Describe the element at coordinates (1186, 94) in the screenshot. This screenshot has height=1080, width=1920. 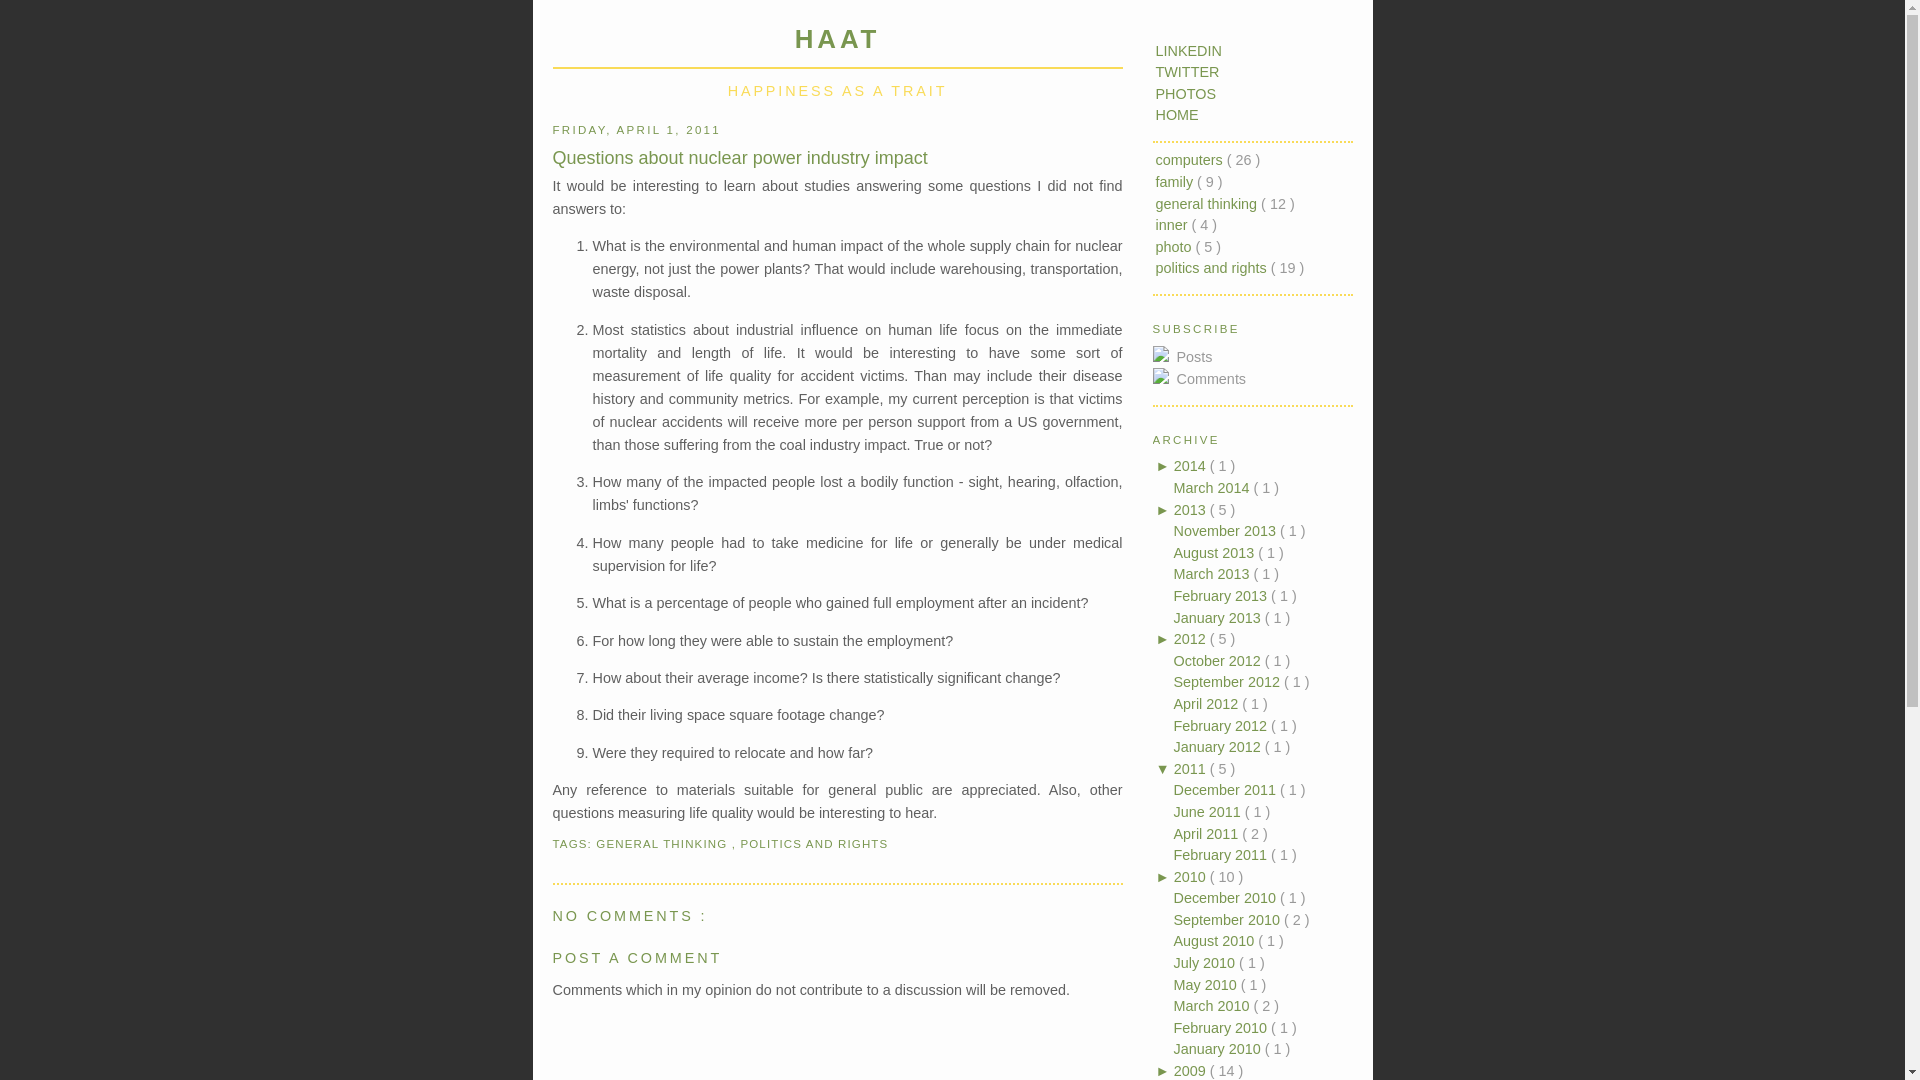
I see `PHOTOS` at that location.